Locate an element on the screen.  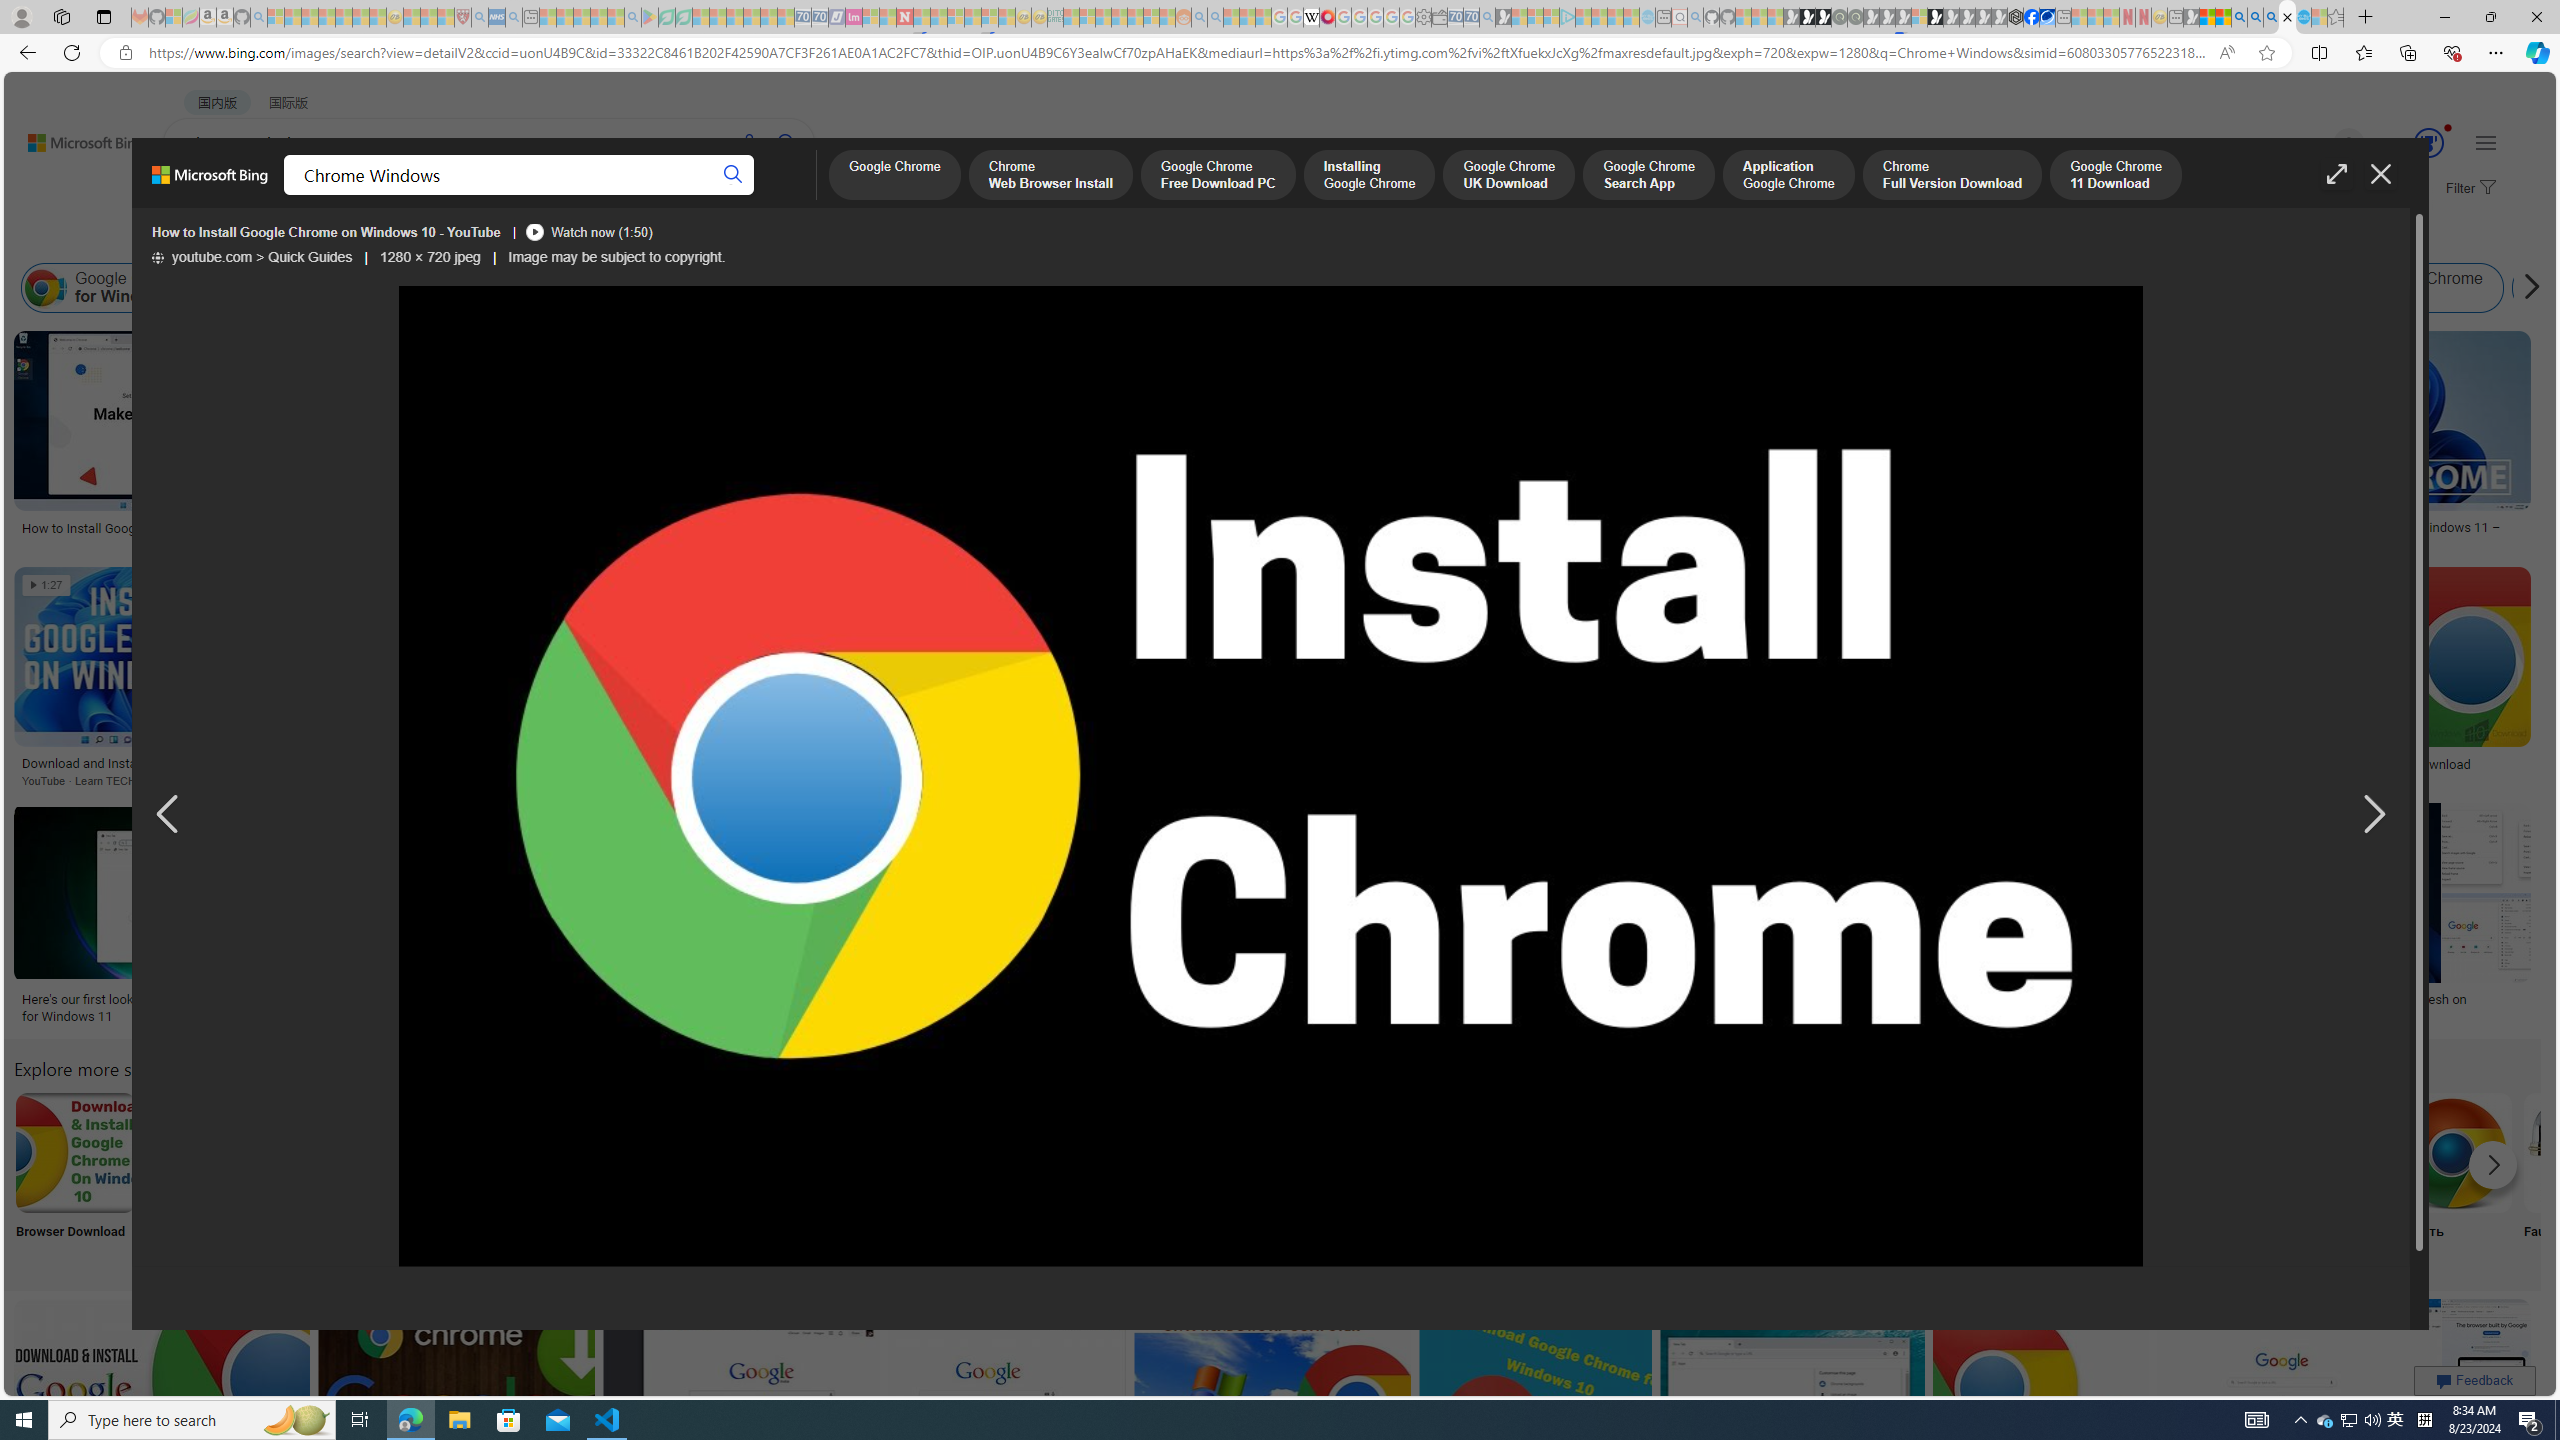
Windows 10's next update improves Google ChromeSave is located at coordinates (1795, 1412).